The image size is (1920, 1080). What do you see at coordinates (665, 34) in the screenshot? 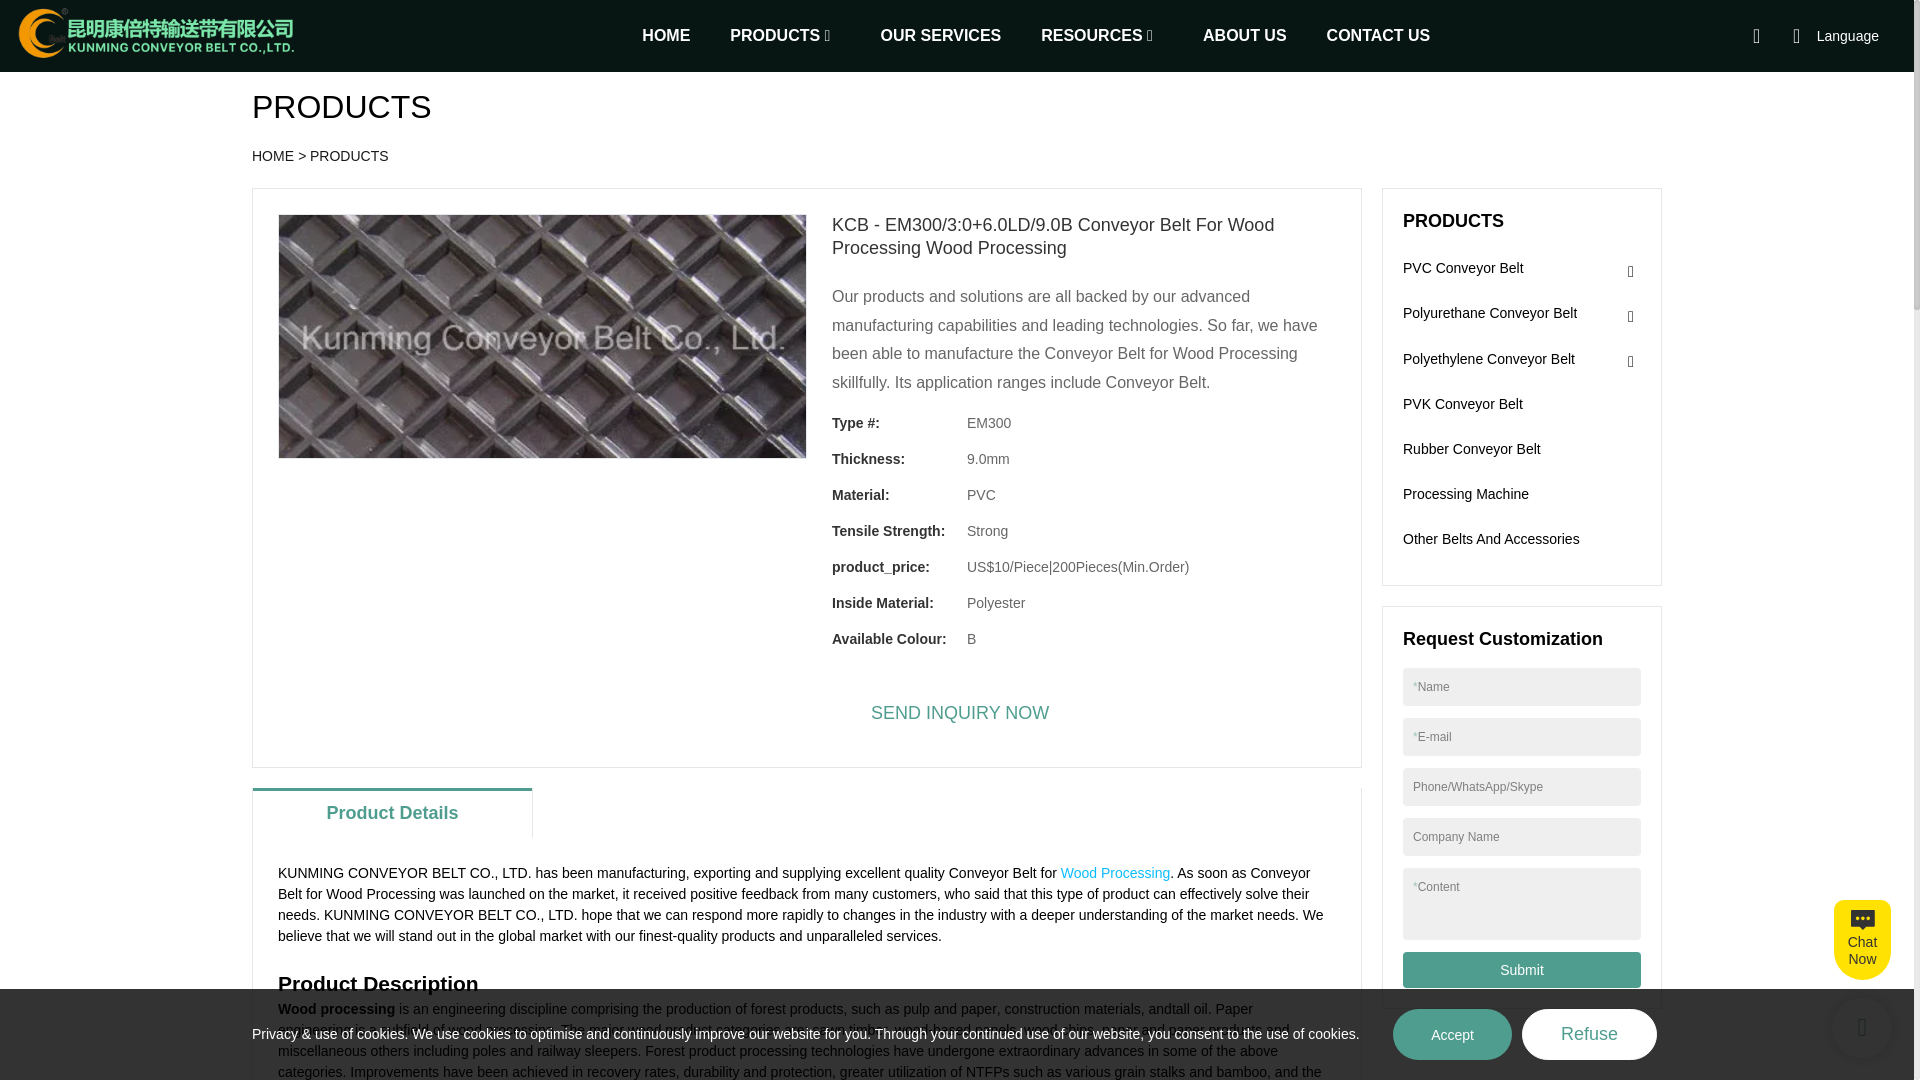
I see `HOME` at bounding box center [665, 34].